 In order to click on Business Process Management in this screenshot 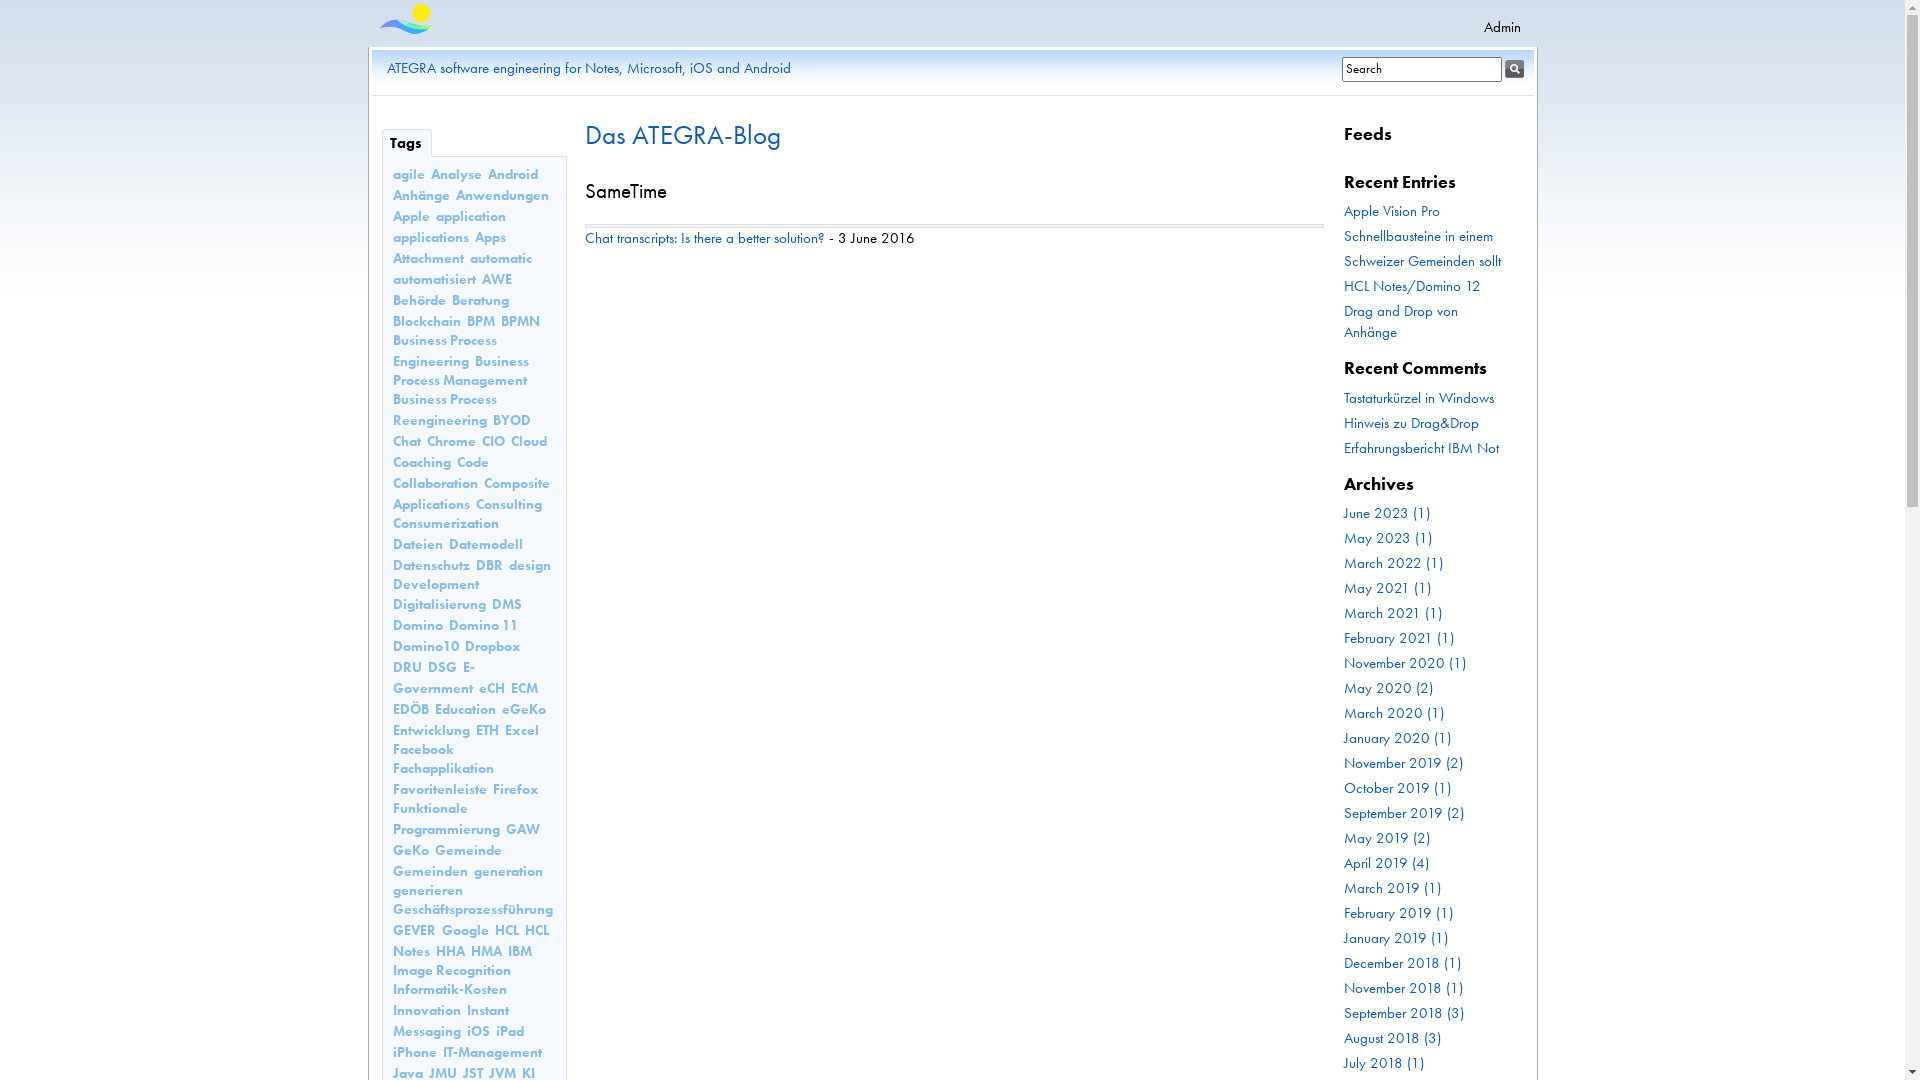, I will do `click(460, 371)`.